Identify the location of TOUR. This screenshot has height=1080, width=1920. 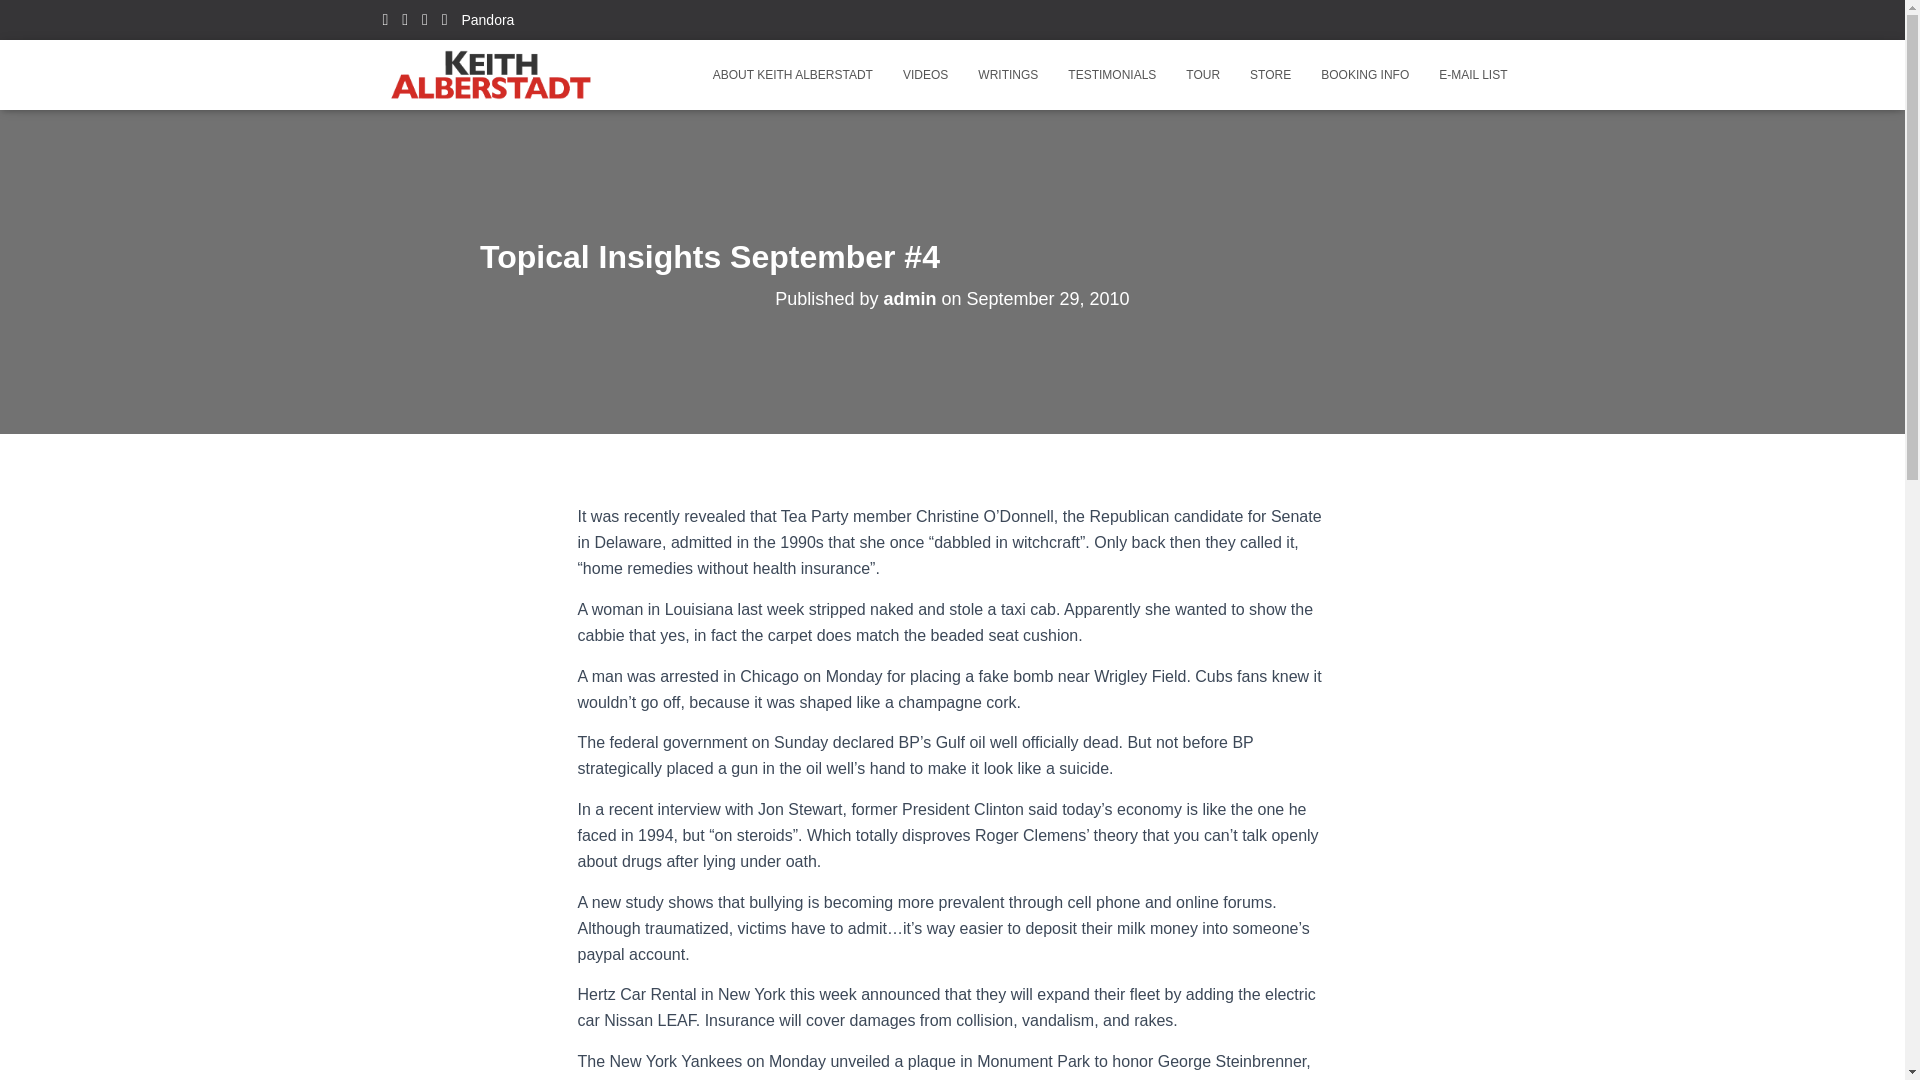
(1202, 74).